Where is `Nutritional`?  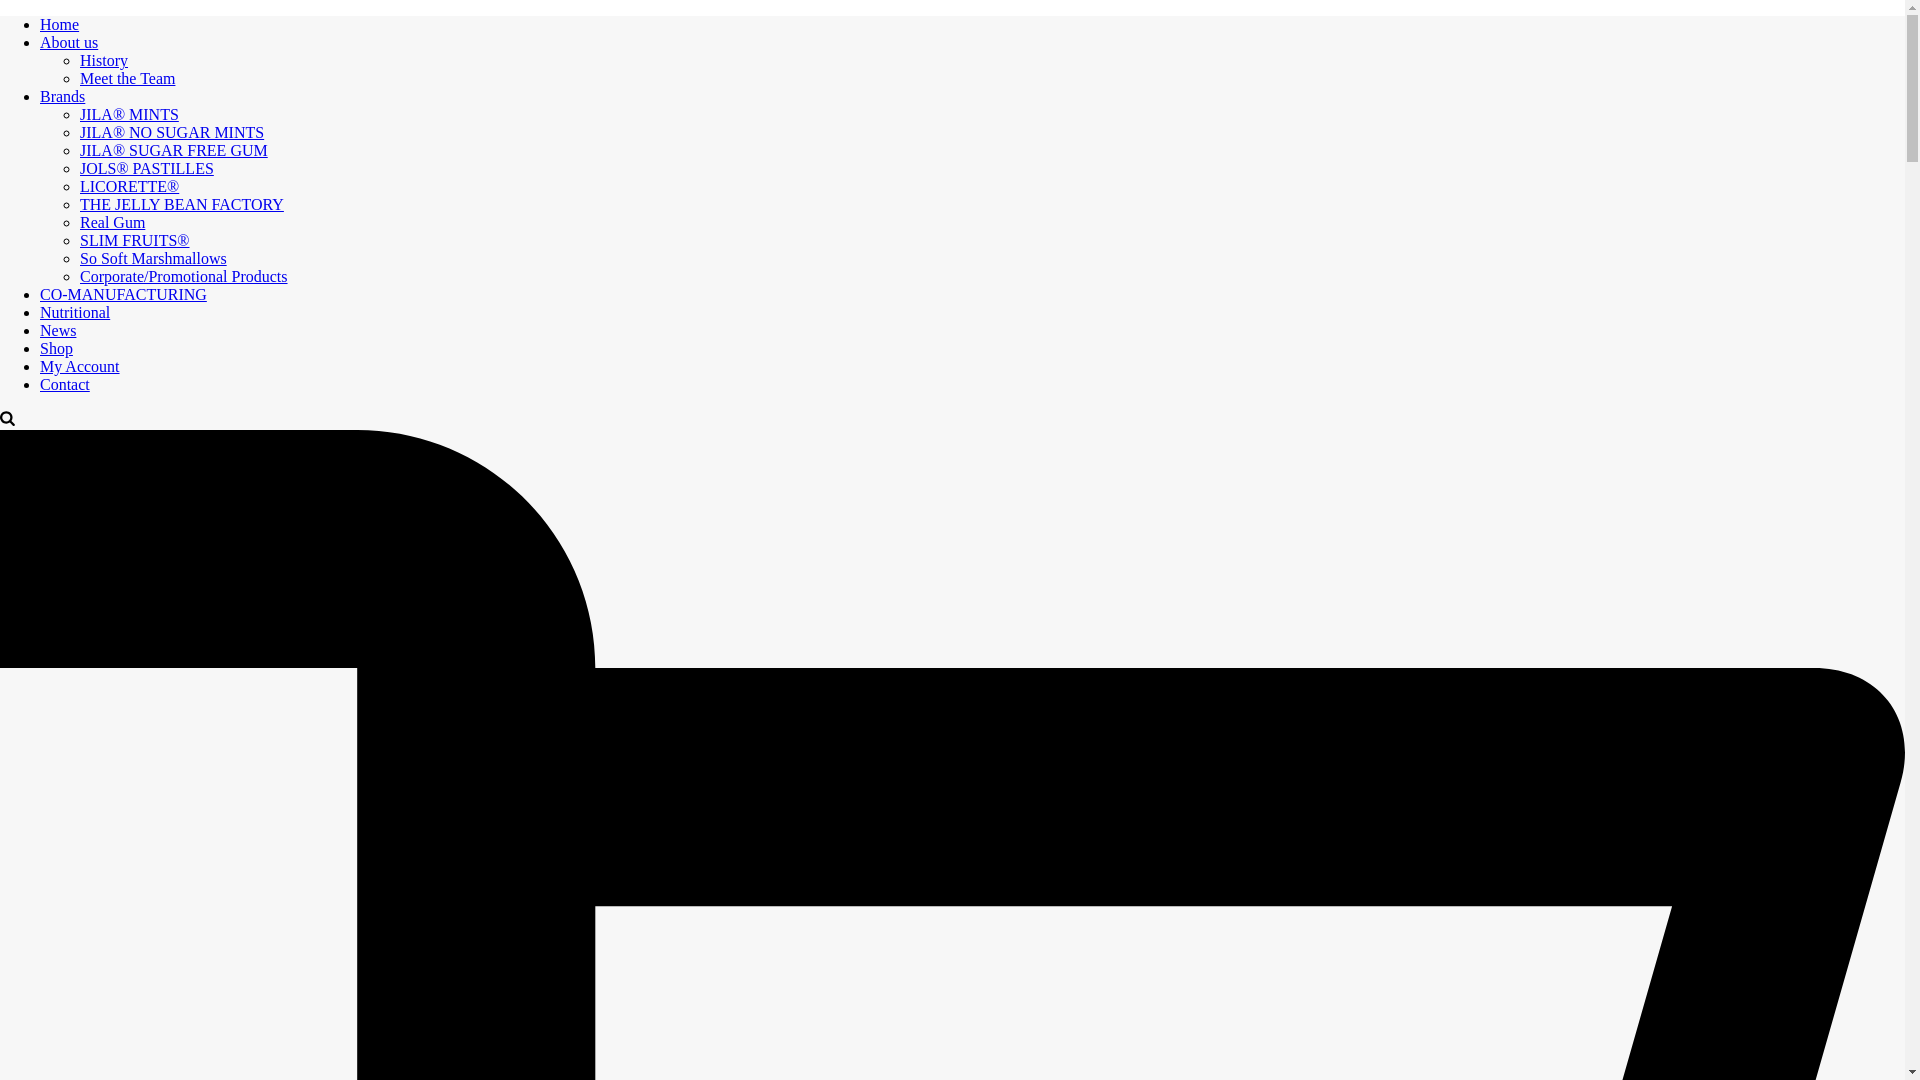 Nutritional is located at coordinates (75, 312).